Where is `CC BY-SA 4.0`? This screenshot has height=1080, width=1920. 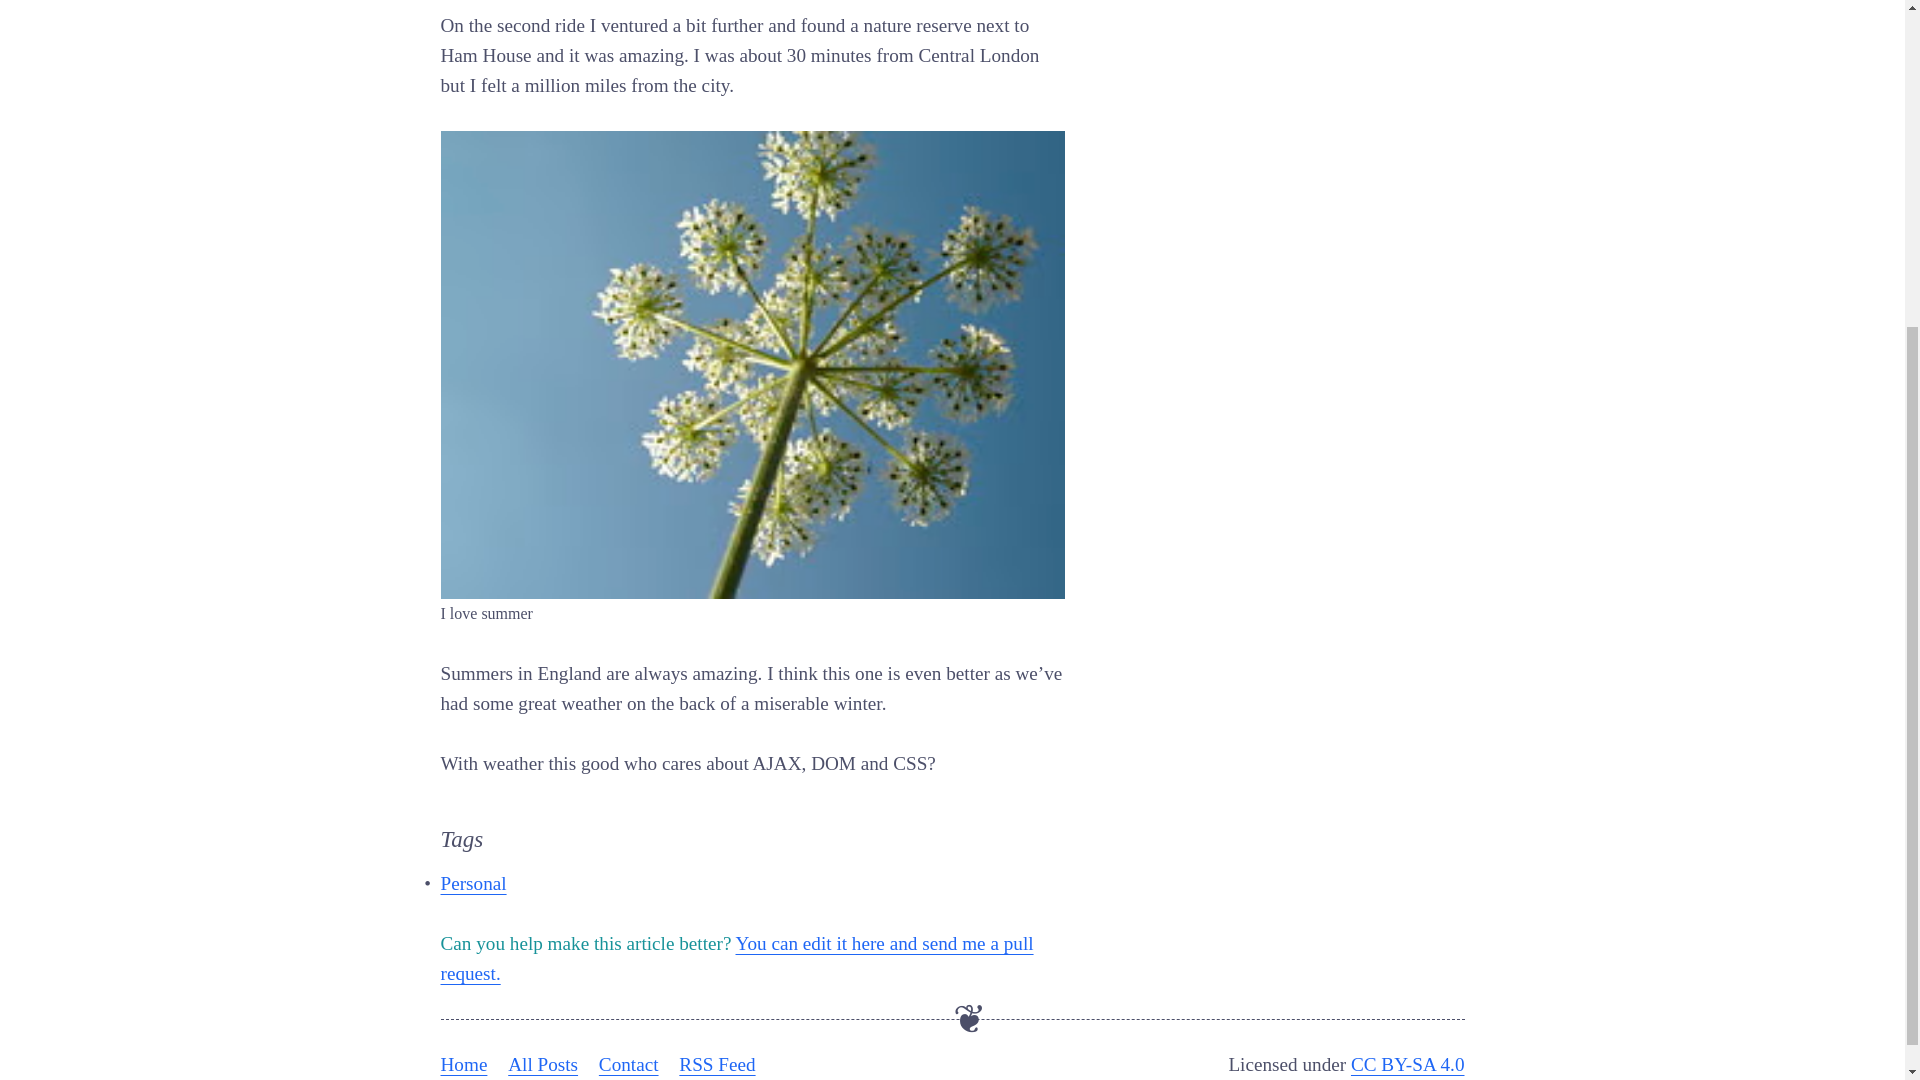 CC BY-SA 4.0 is located at coordinates (1408, 1064).